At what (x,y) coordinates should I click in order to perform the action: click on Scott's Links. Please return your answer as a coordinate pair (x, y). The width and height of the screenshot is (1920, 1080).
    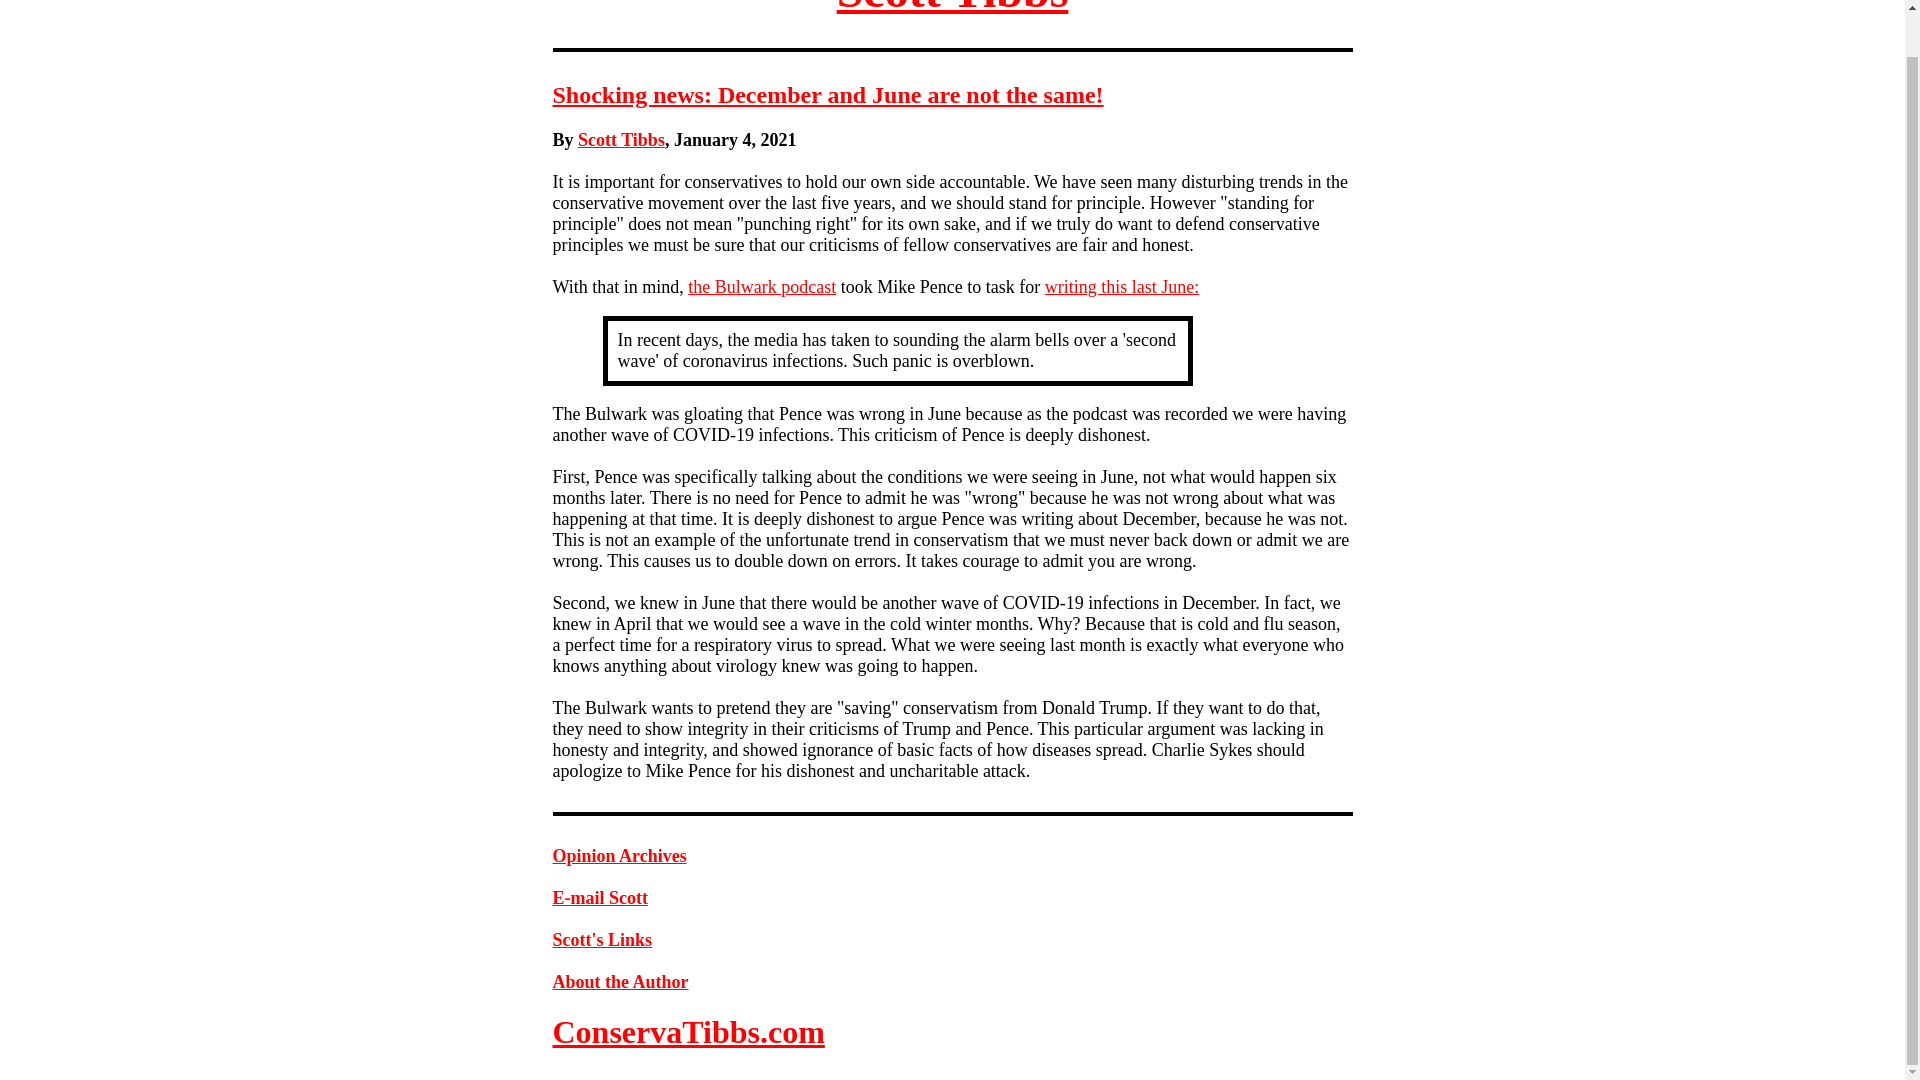
    Looking at the image, I should click on (602, 940).